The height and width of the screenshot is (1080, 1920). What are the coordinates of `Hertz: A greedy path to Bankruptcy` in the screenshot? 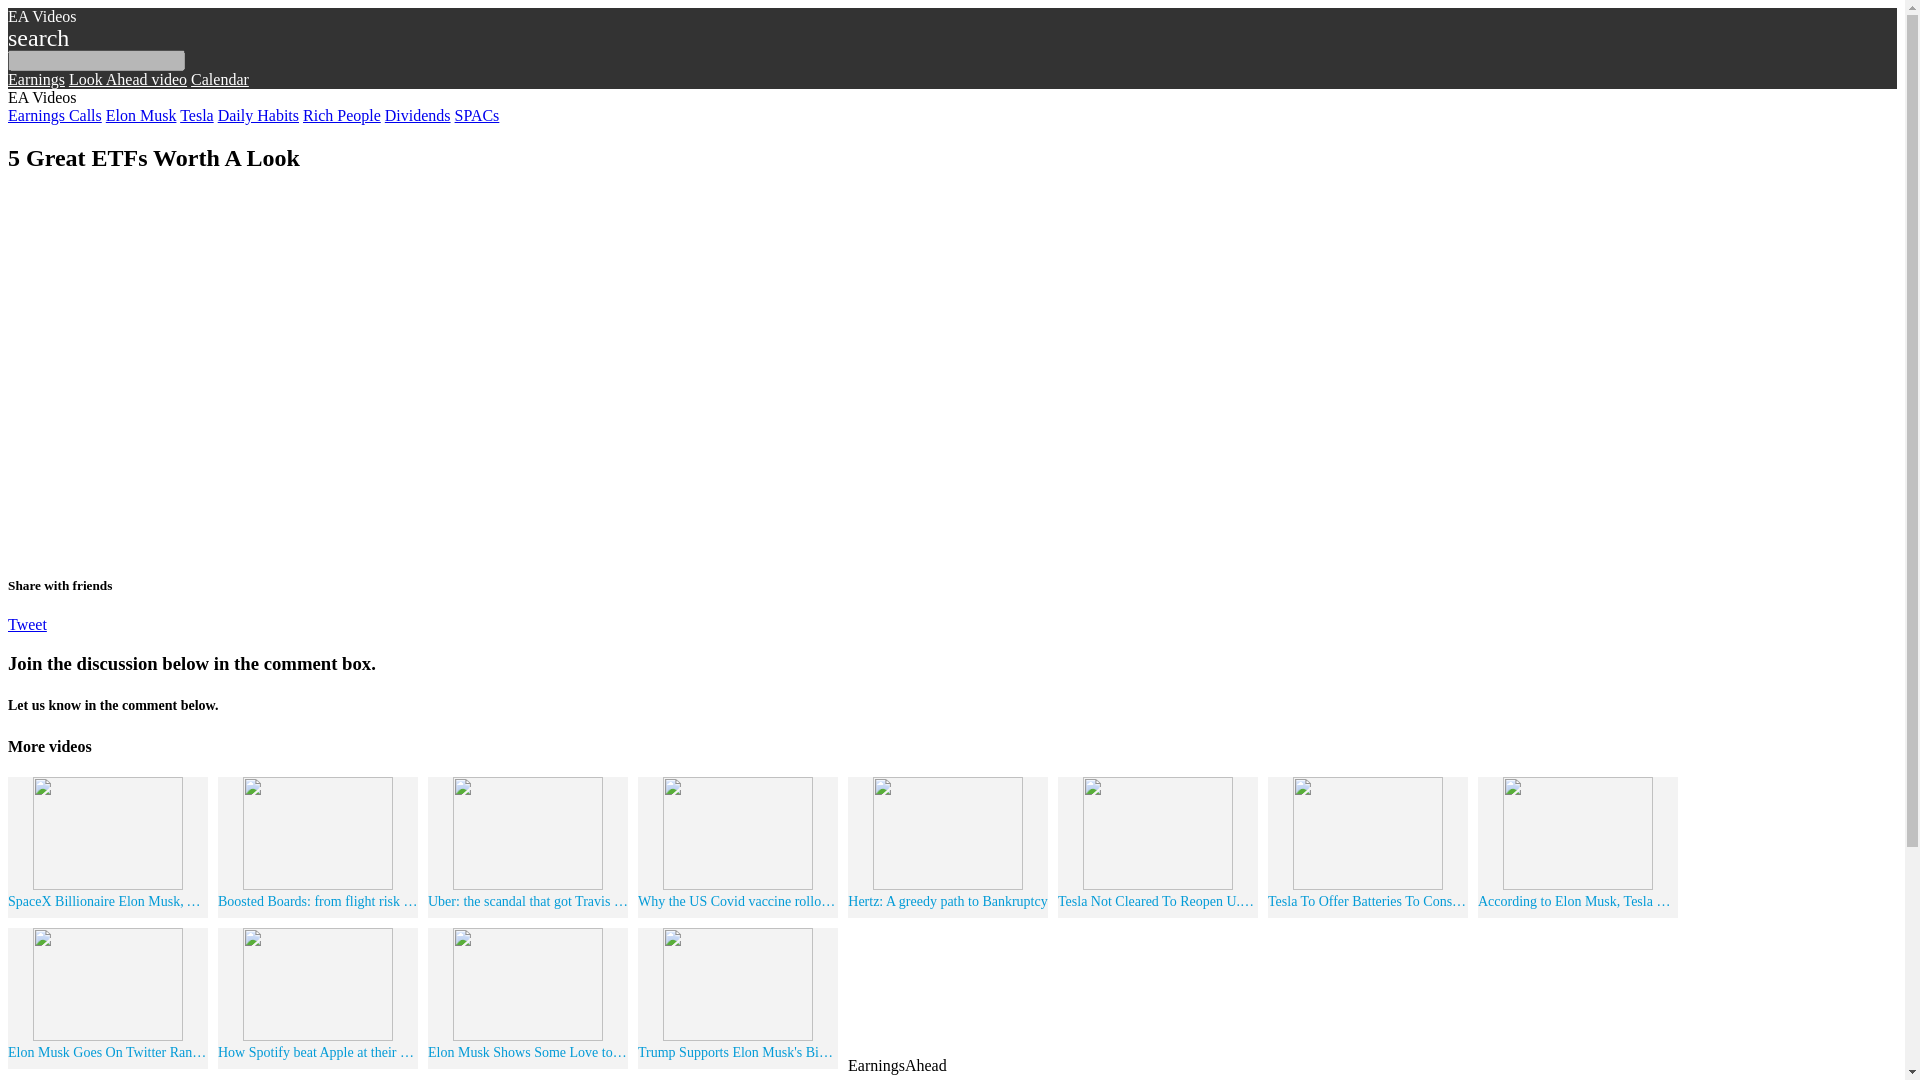 It's located at (947, 904).